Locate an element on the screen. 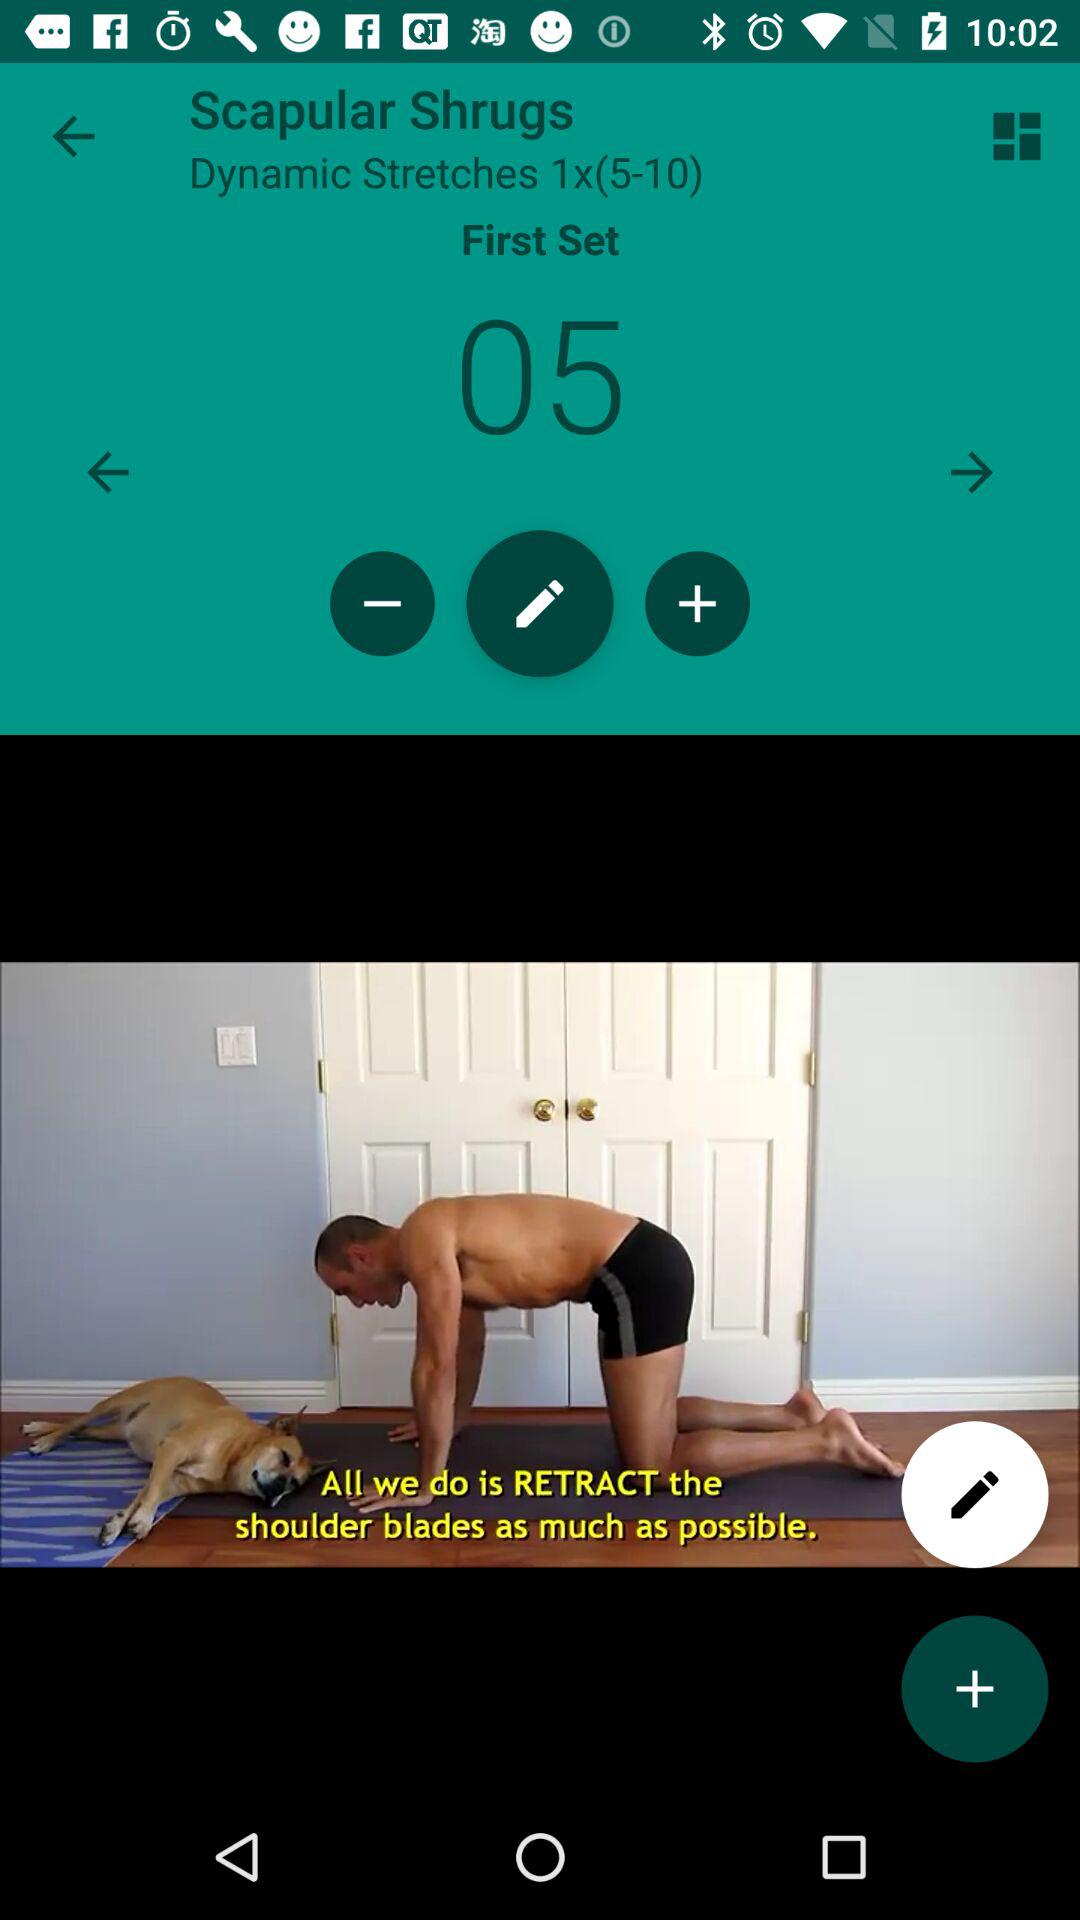  go to previous arrow is located at coordinates (108, 472).